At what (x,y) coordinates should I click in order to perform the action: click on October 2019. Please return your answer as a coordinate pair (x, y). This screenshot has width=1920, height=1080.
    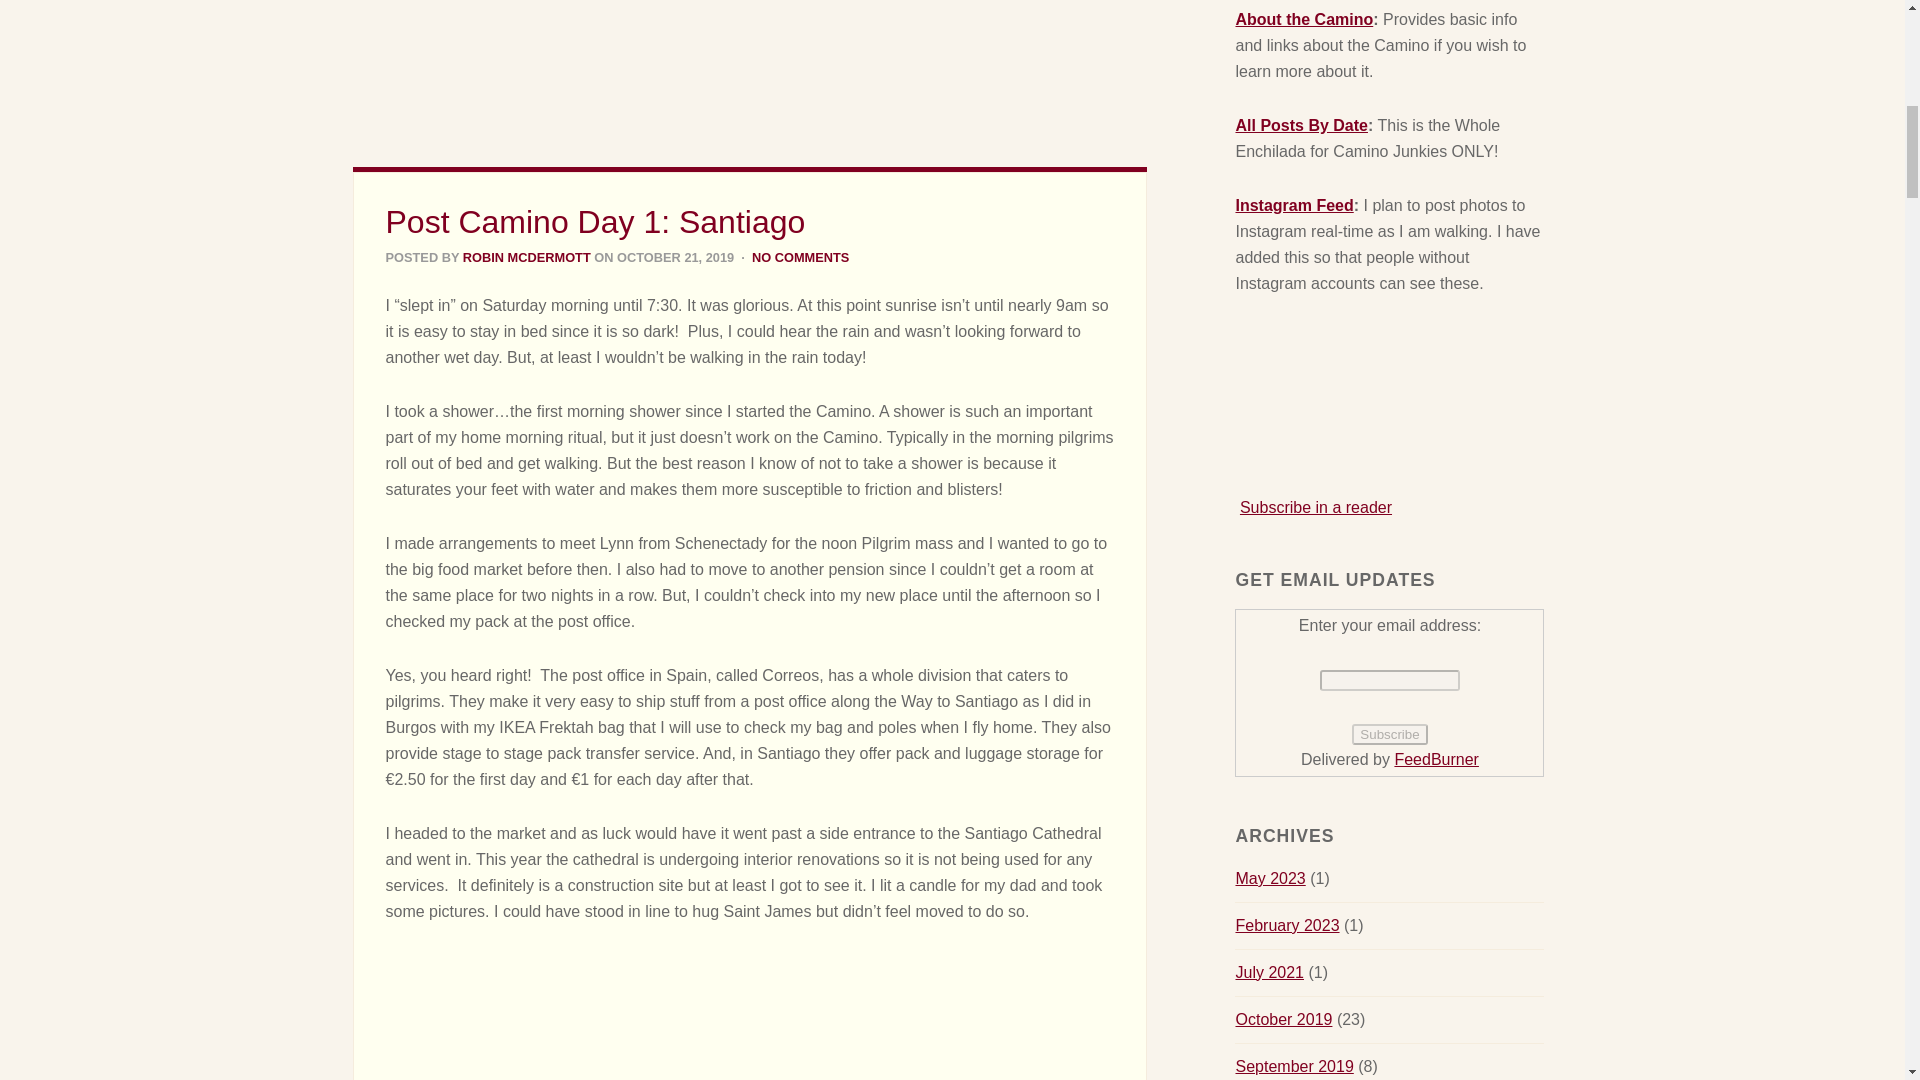
    Looking at the image, I should click on (1283, 1019).